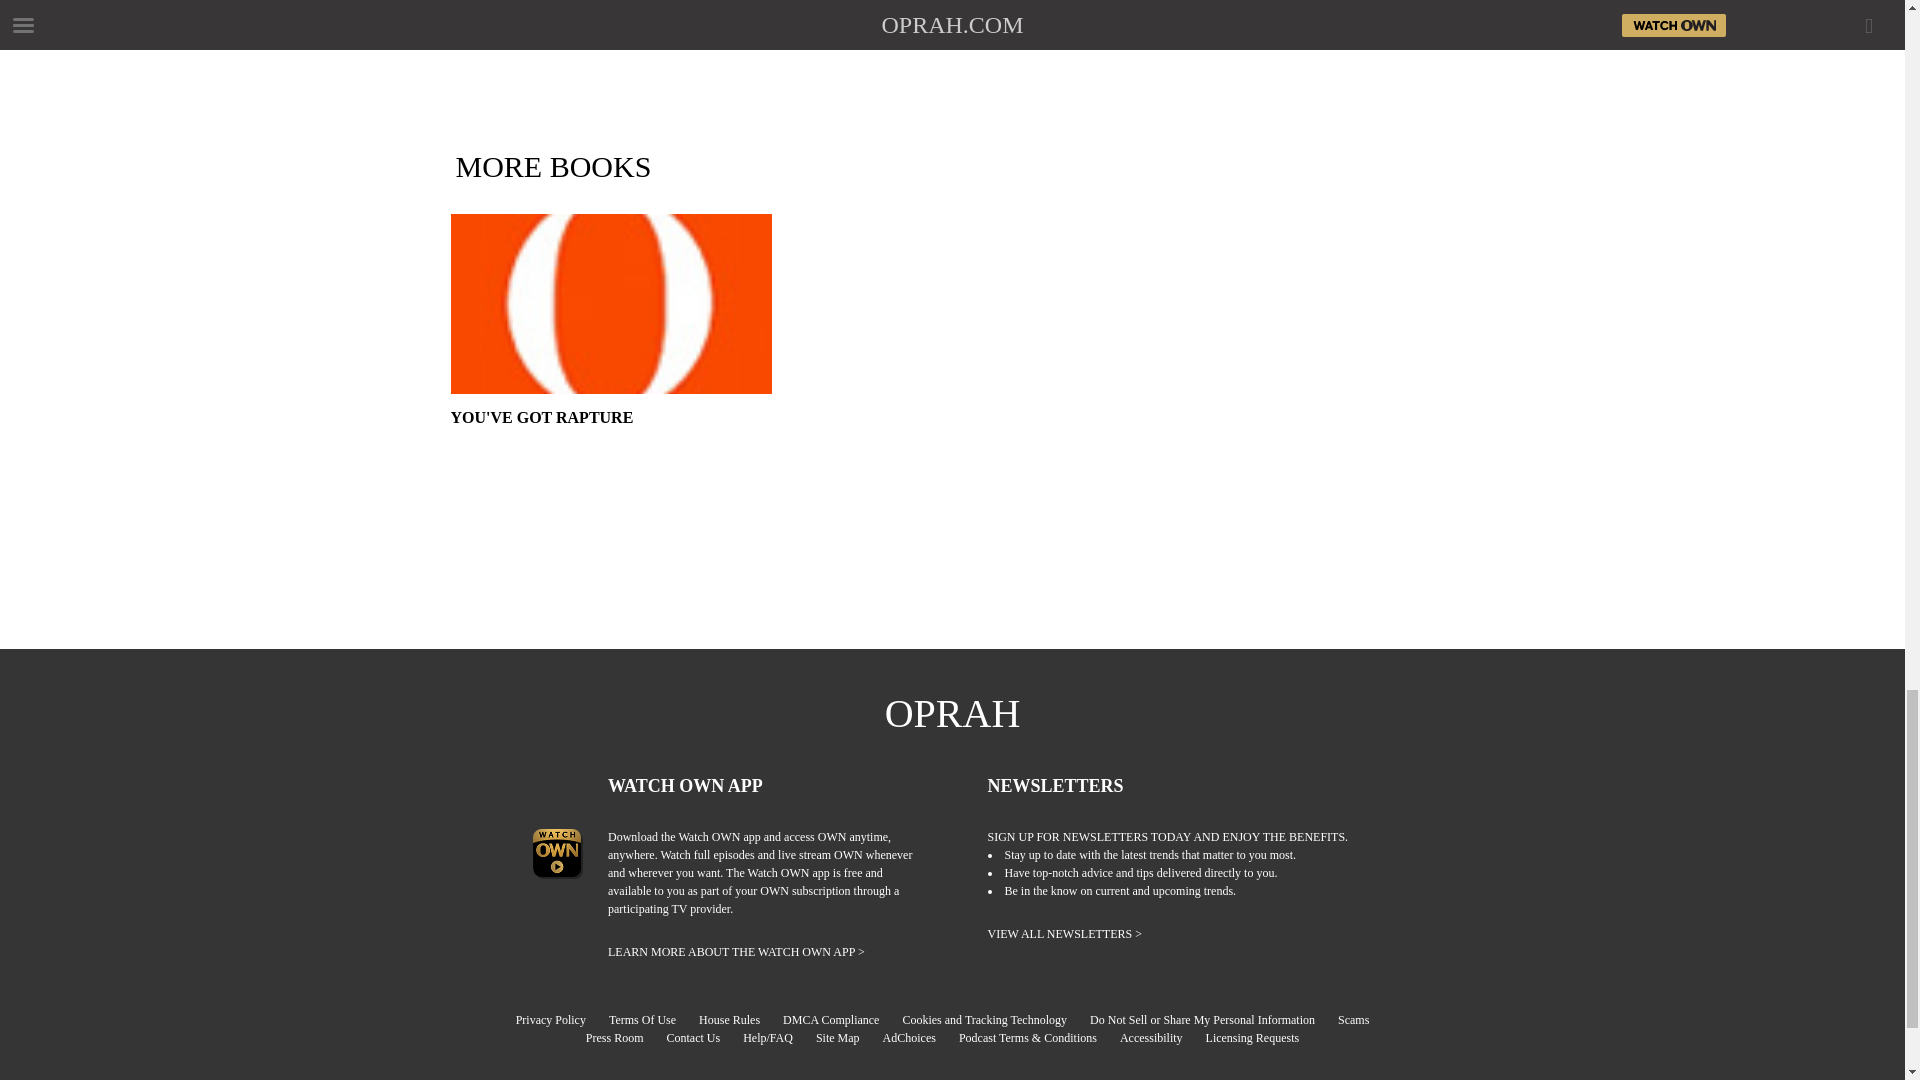 This screenshot has width=1920, height=1080. I want to click on OPRAH, so click(953, 714).